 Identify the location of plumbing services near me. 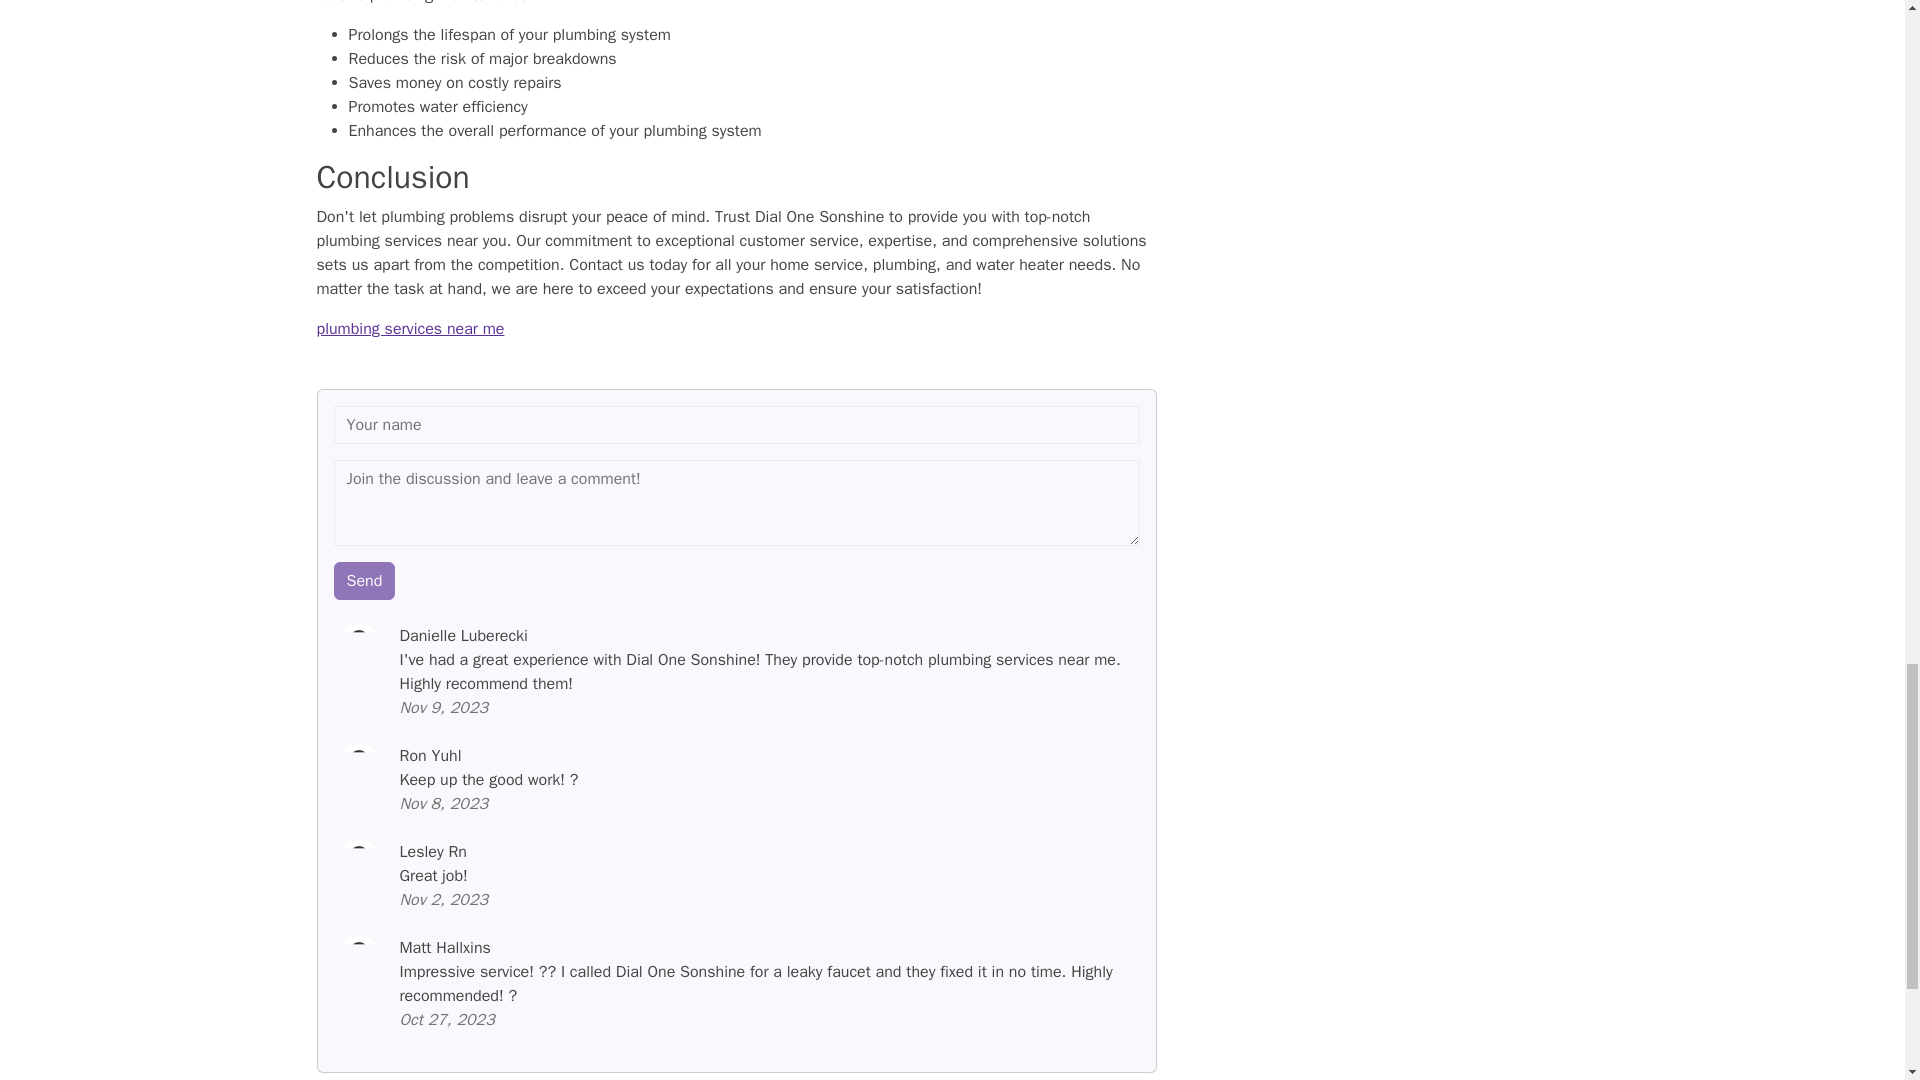
(410, 328).